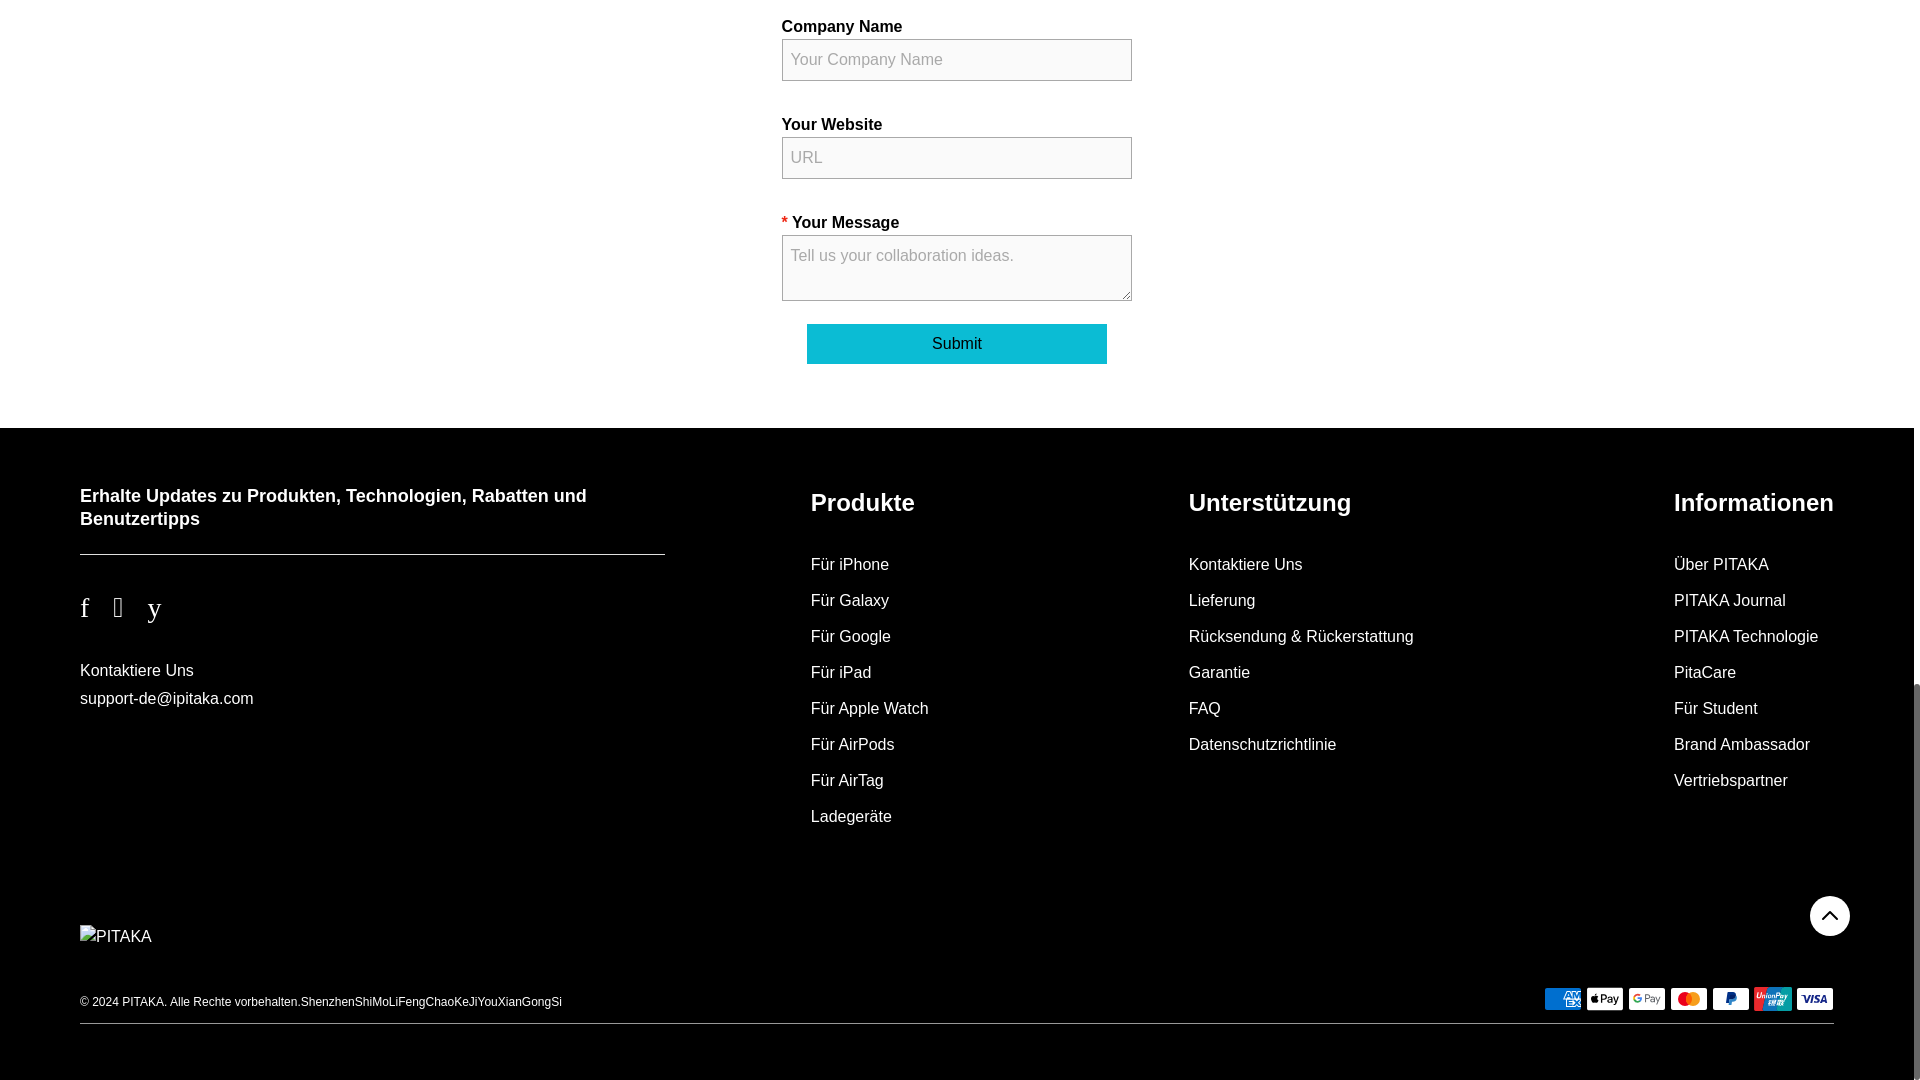 Image resolution: width=1920 pixels, height=1080 pixels. I want to click on PITAKA Germany auf Instagram, so click(130, 608).